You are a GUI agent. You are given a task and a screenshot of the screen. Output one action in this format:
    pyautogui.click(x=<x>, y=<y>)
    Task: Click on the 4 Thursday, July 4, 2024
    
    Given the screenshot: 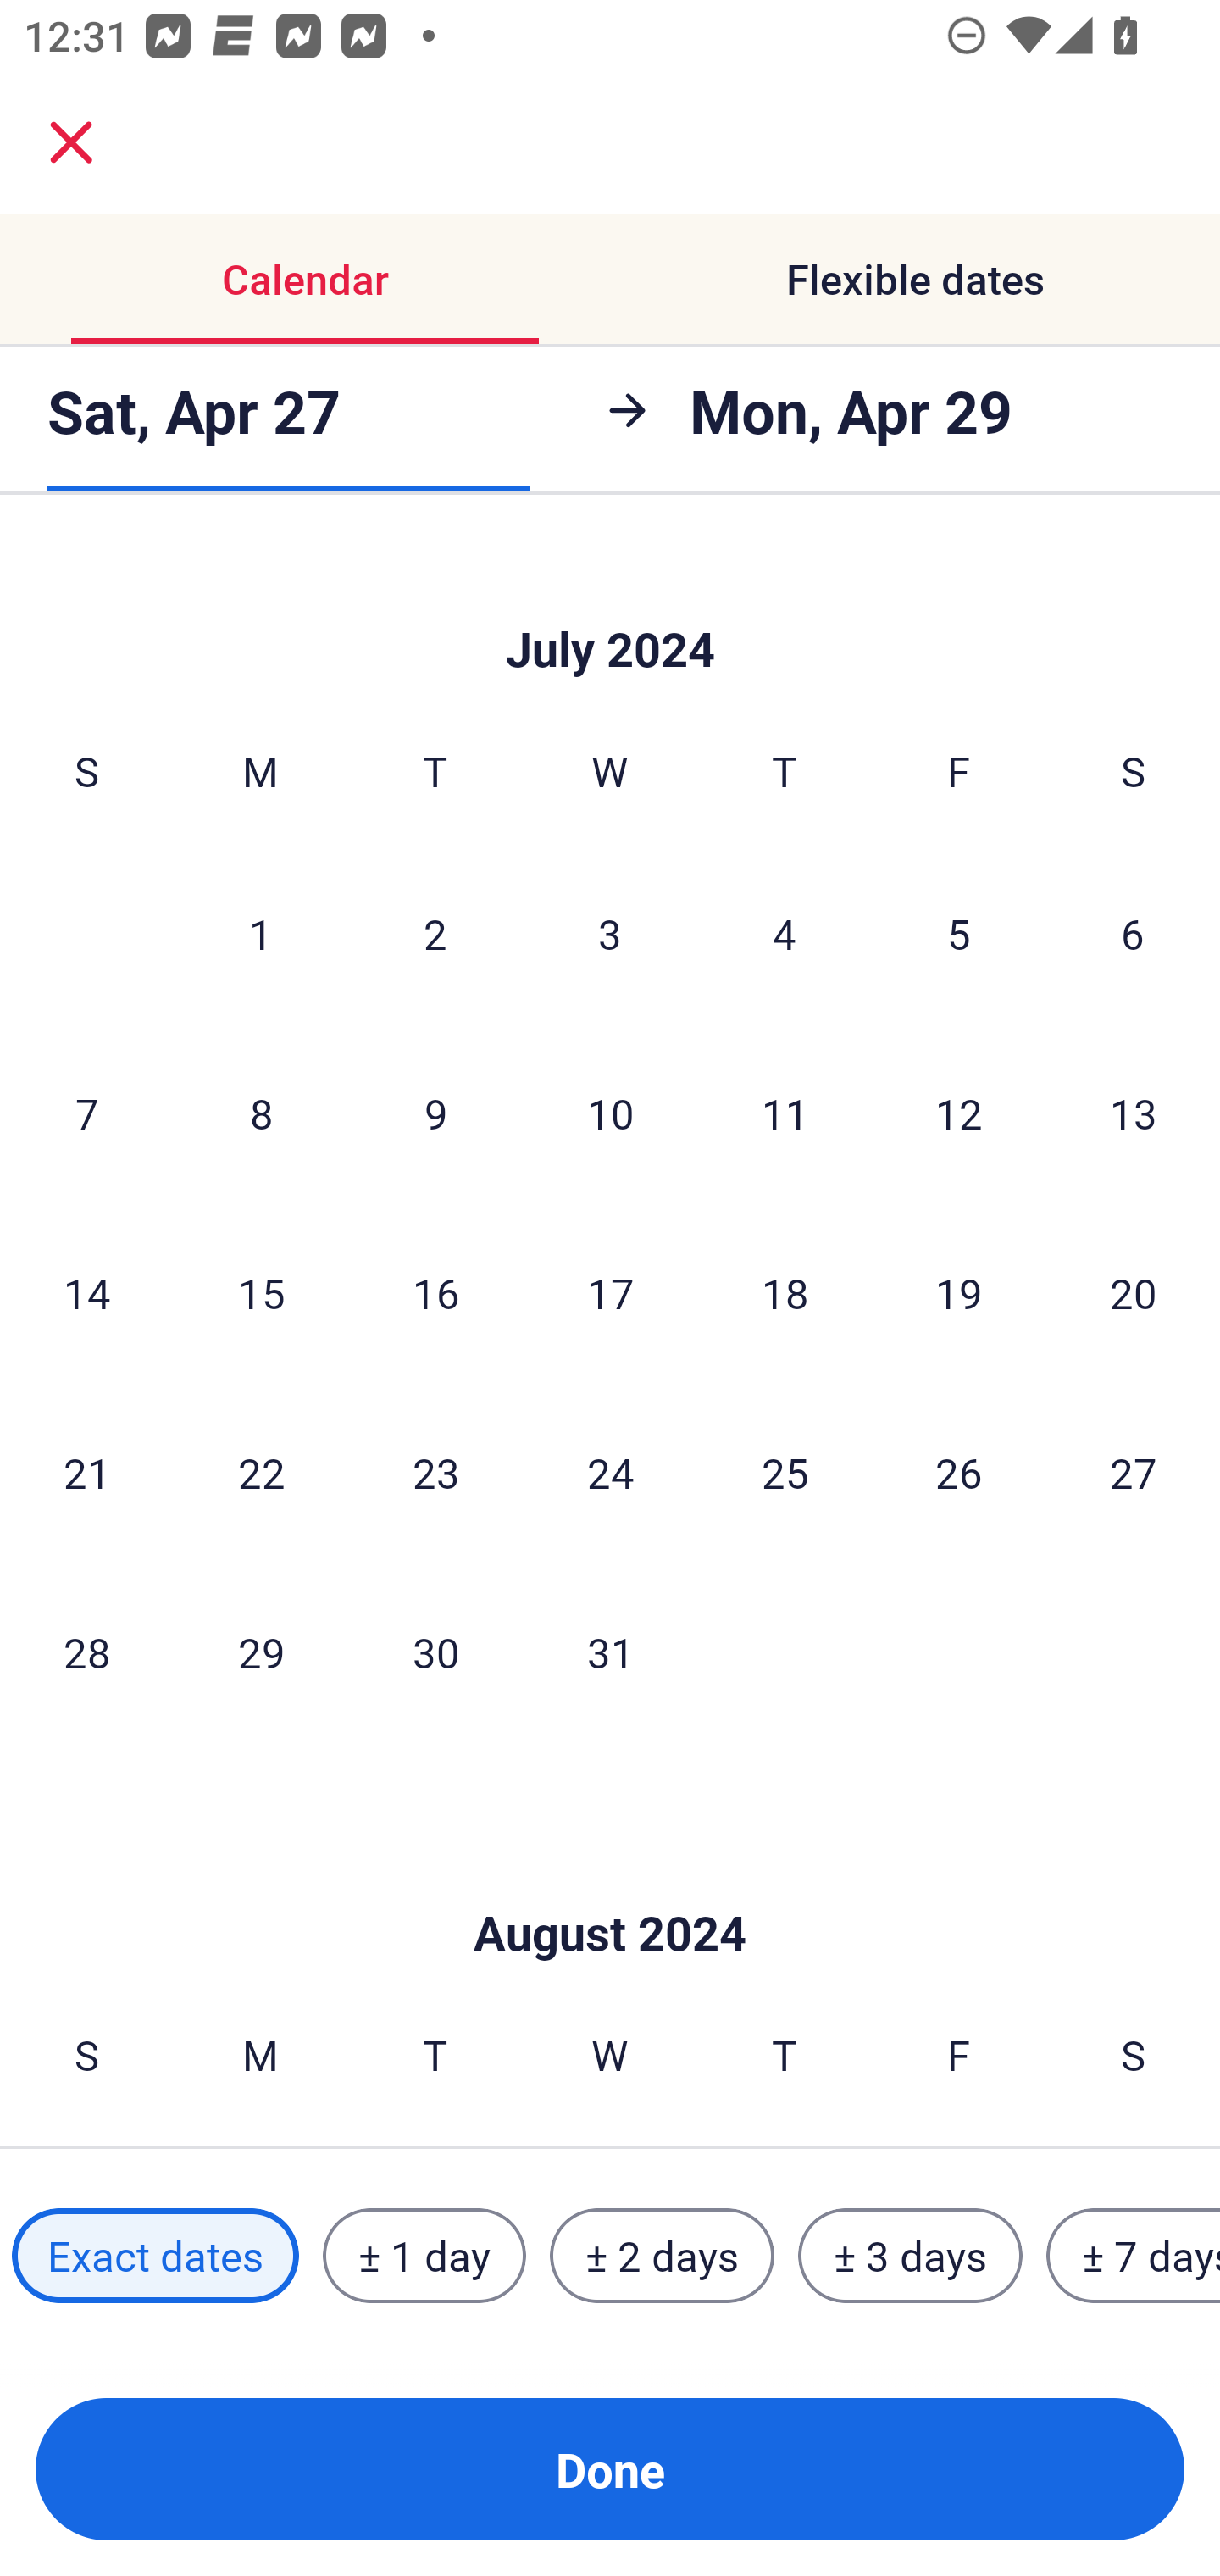 What is the action you would take?
    pyautogui.click(x=785, y=934)
    